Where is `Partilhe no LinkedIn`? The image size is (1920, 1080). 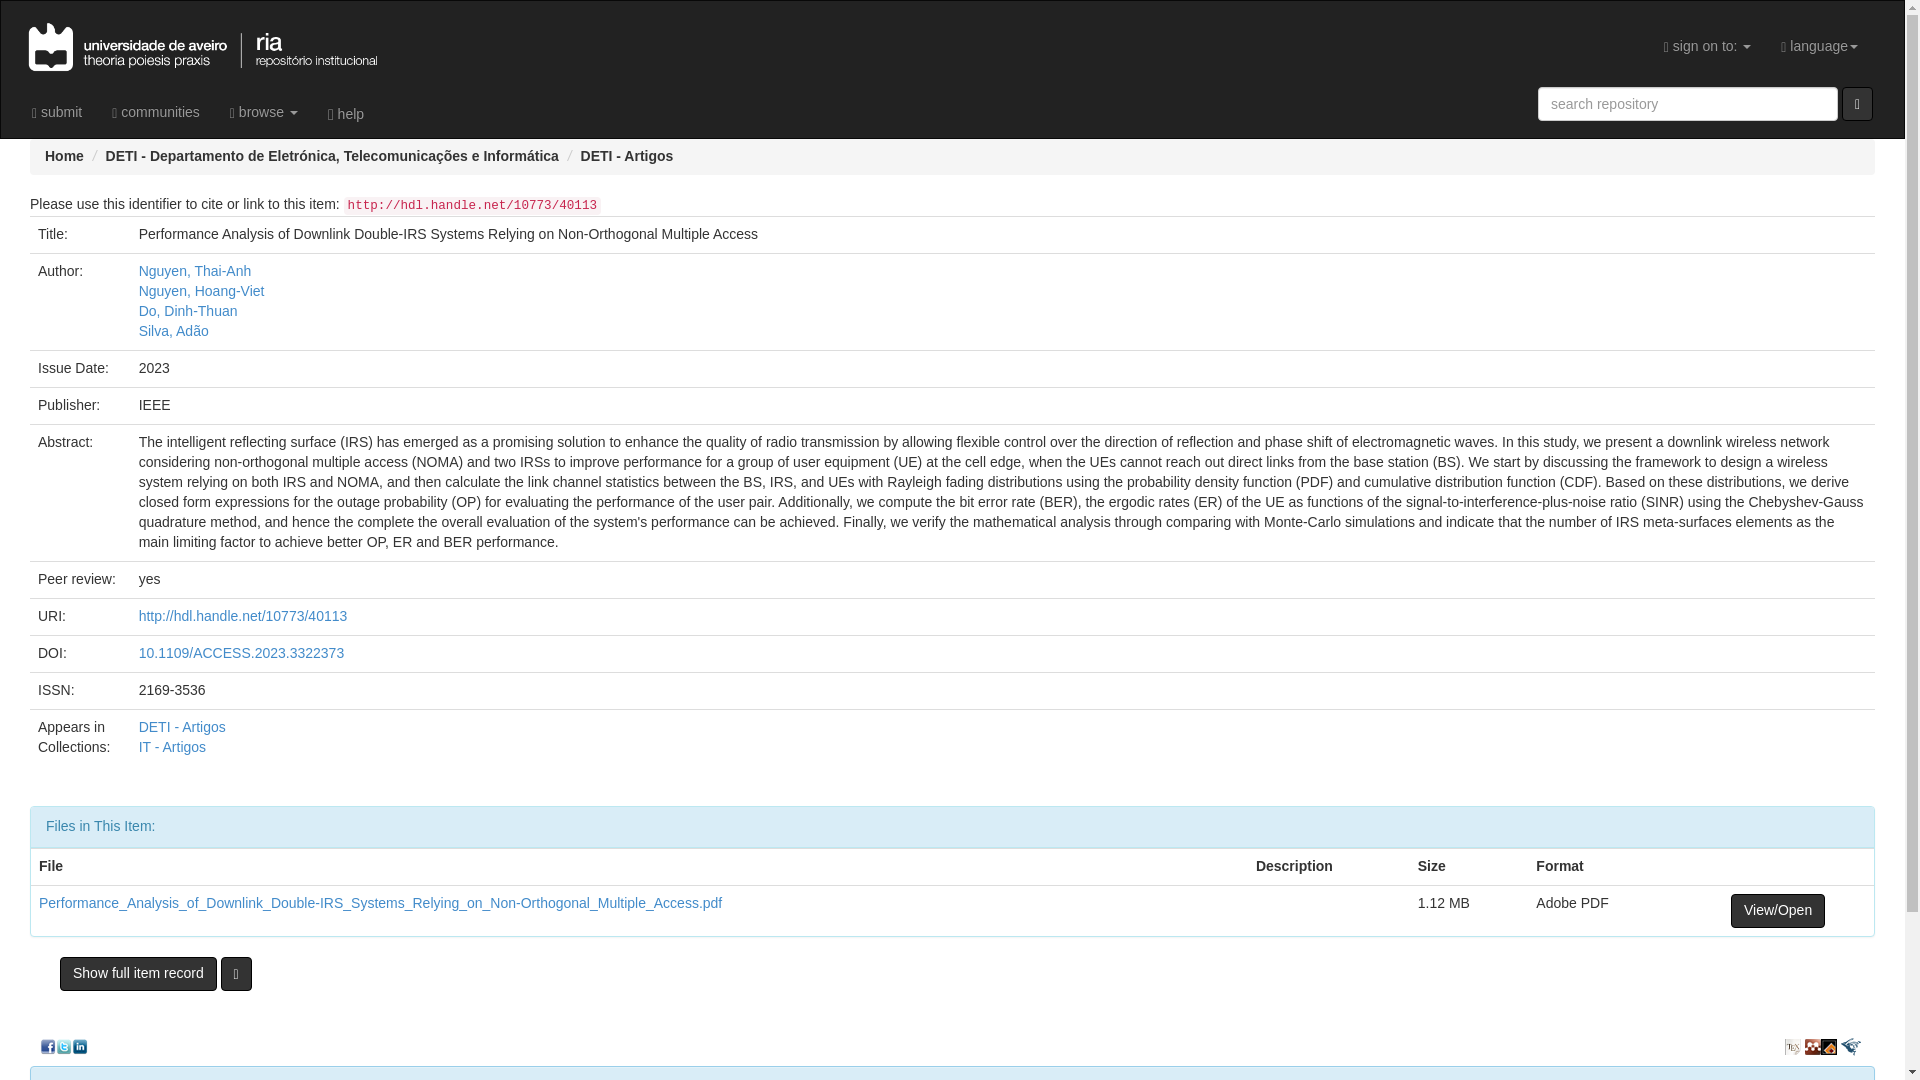
Partilhe no LinkedIn is located at coordinates (80, 1046).